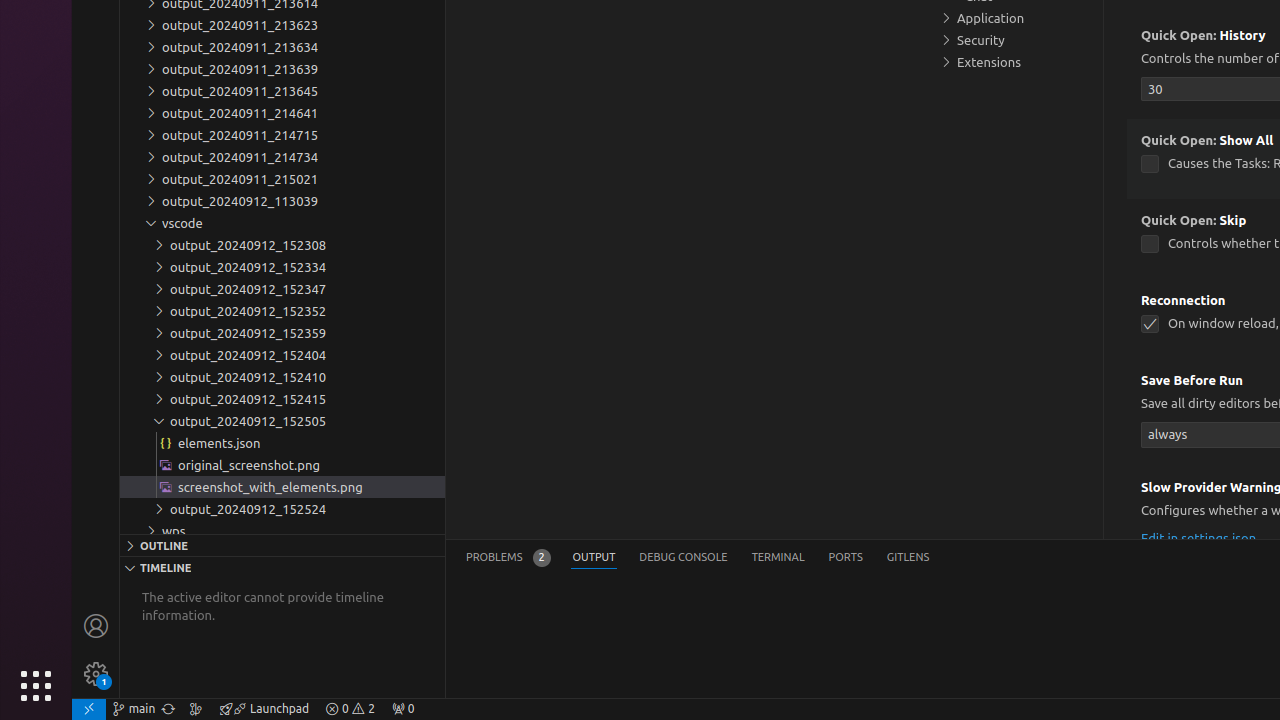 Image resolution: width=1280 pixels, height=720 pixels. I want to click on wps, so click(282, 531).